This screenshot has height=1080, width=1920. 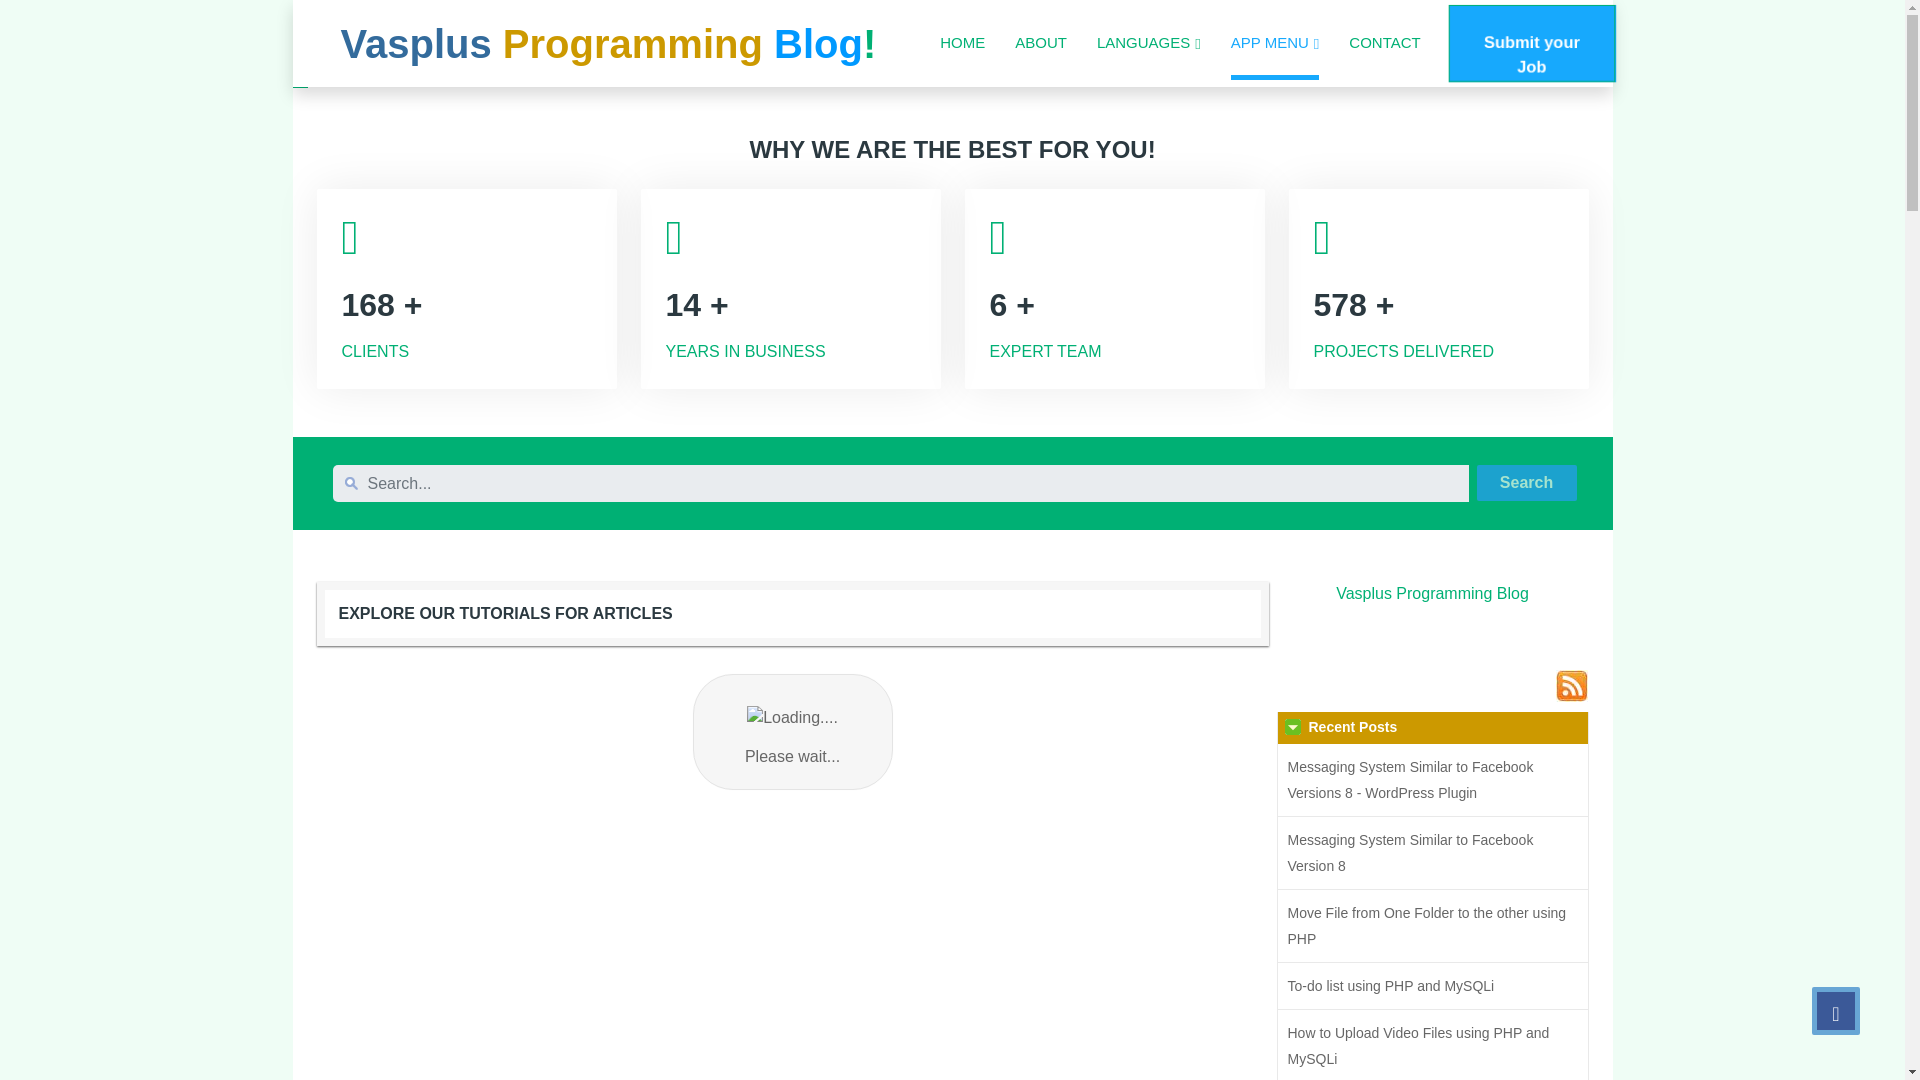 What do you see at coordinates (1148, 42) in the screenshot?
I see `LANGUAGES` at bounding box center [1148, 42].